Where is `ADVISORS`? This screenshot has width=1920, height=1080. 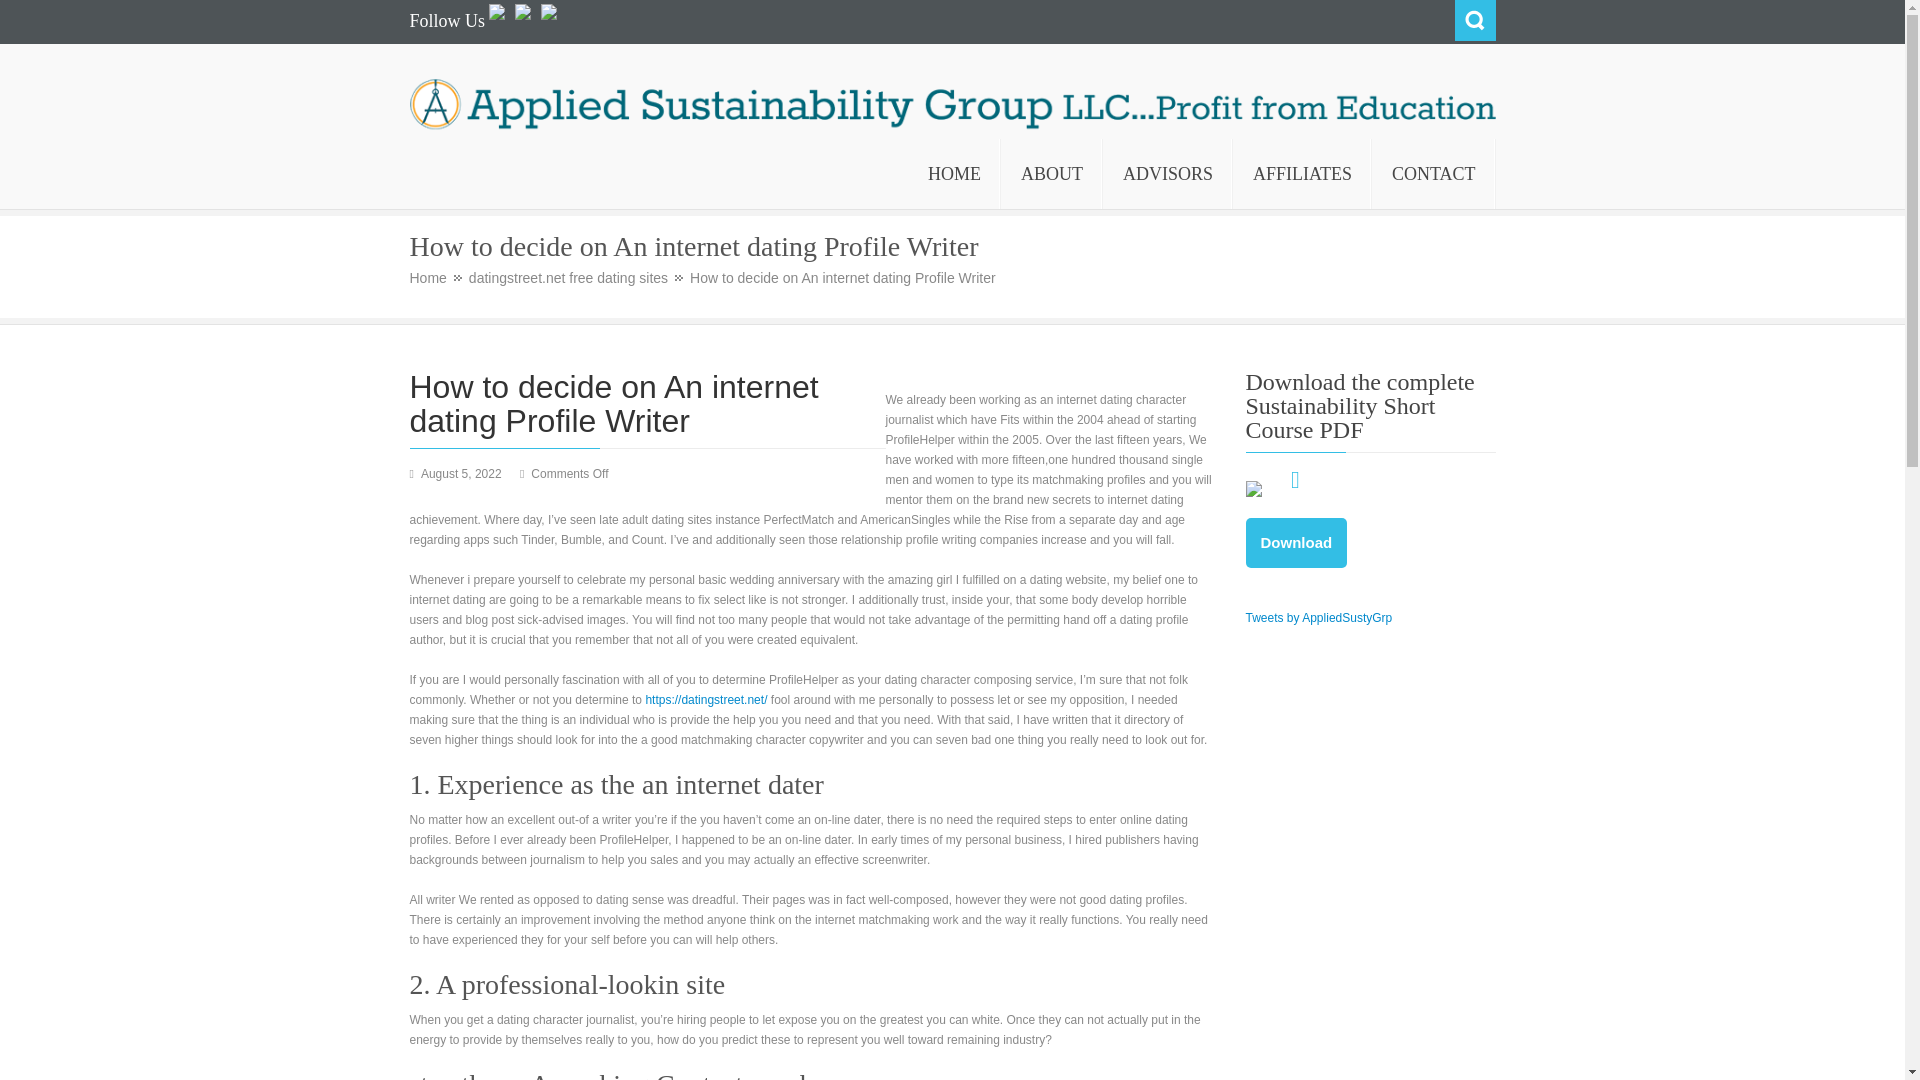 ADVISORS is located at coordinates (1167, 174).